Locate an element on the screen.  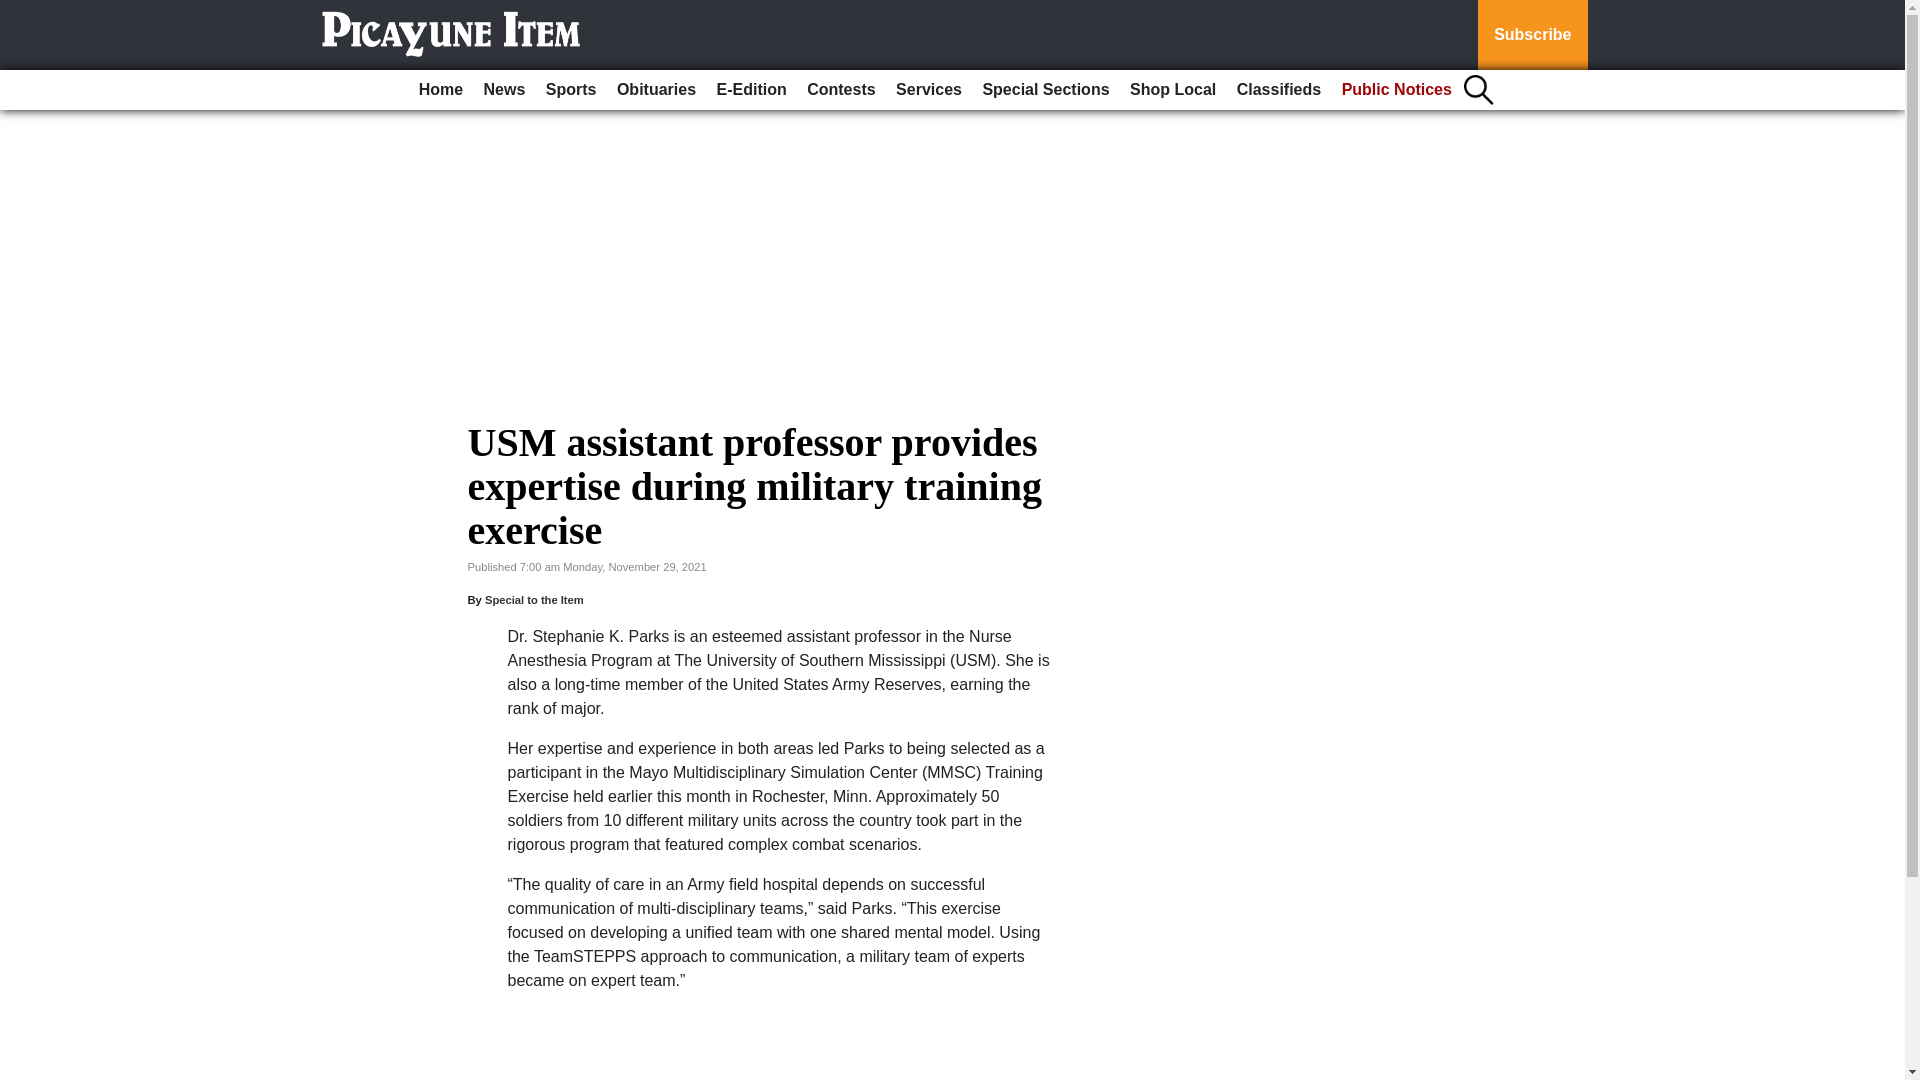
E-Edition is located at coordinates (751, 90).